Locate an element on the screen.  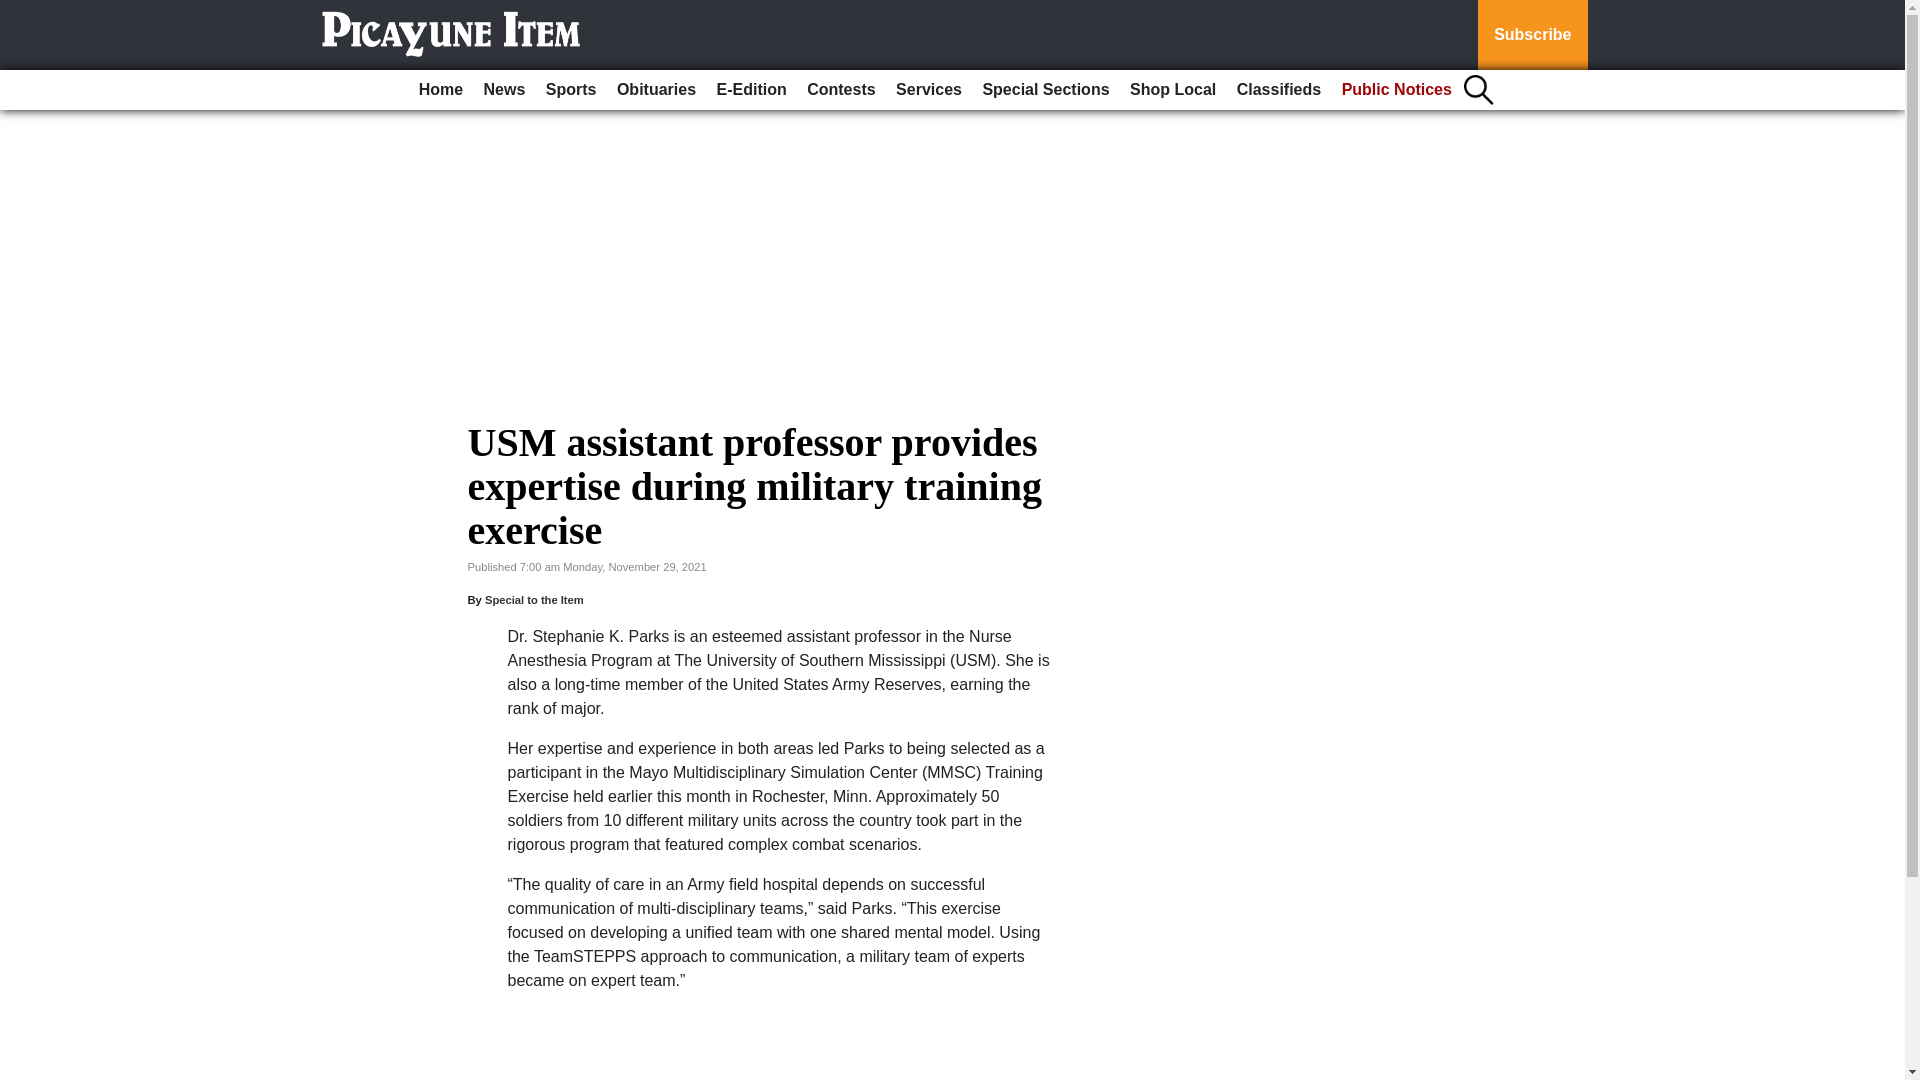
E-Edition is located at coordinates (751, 90).